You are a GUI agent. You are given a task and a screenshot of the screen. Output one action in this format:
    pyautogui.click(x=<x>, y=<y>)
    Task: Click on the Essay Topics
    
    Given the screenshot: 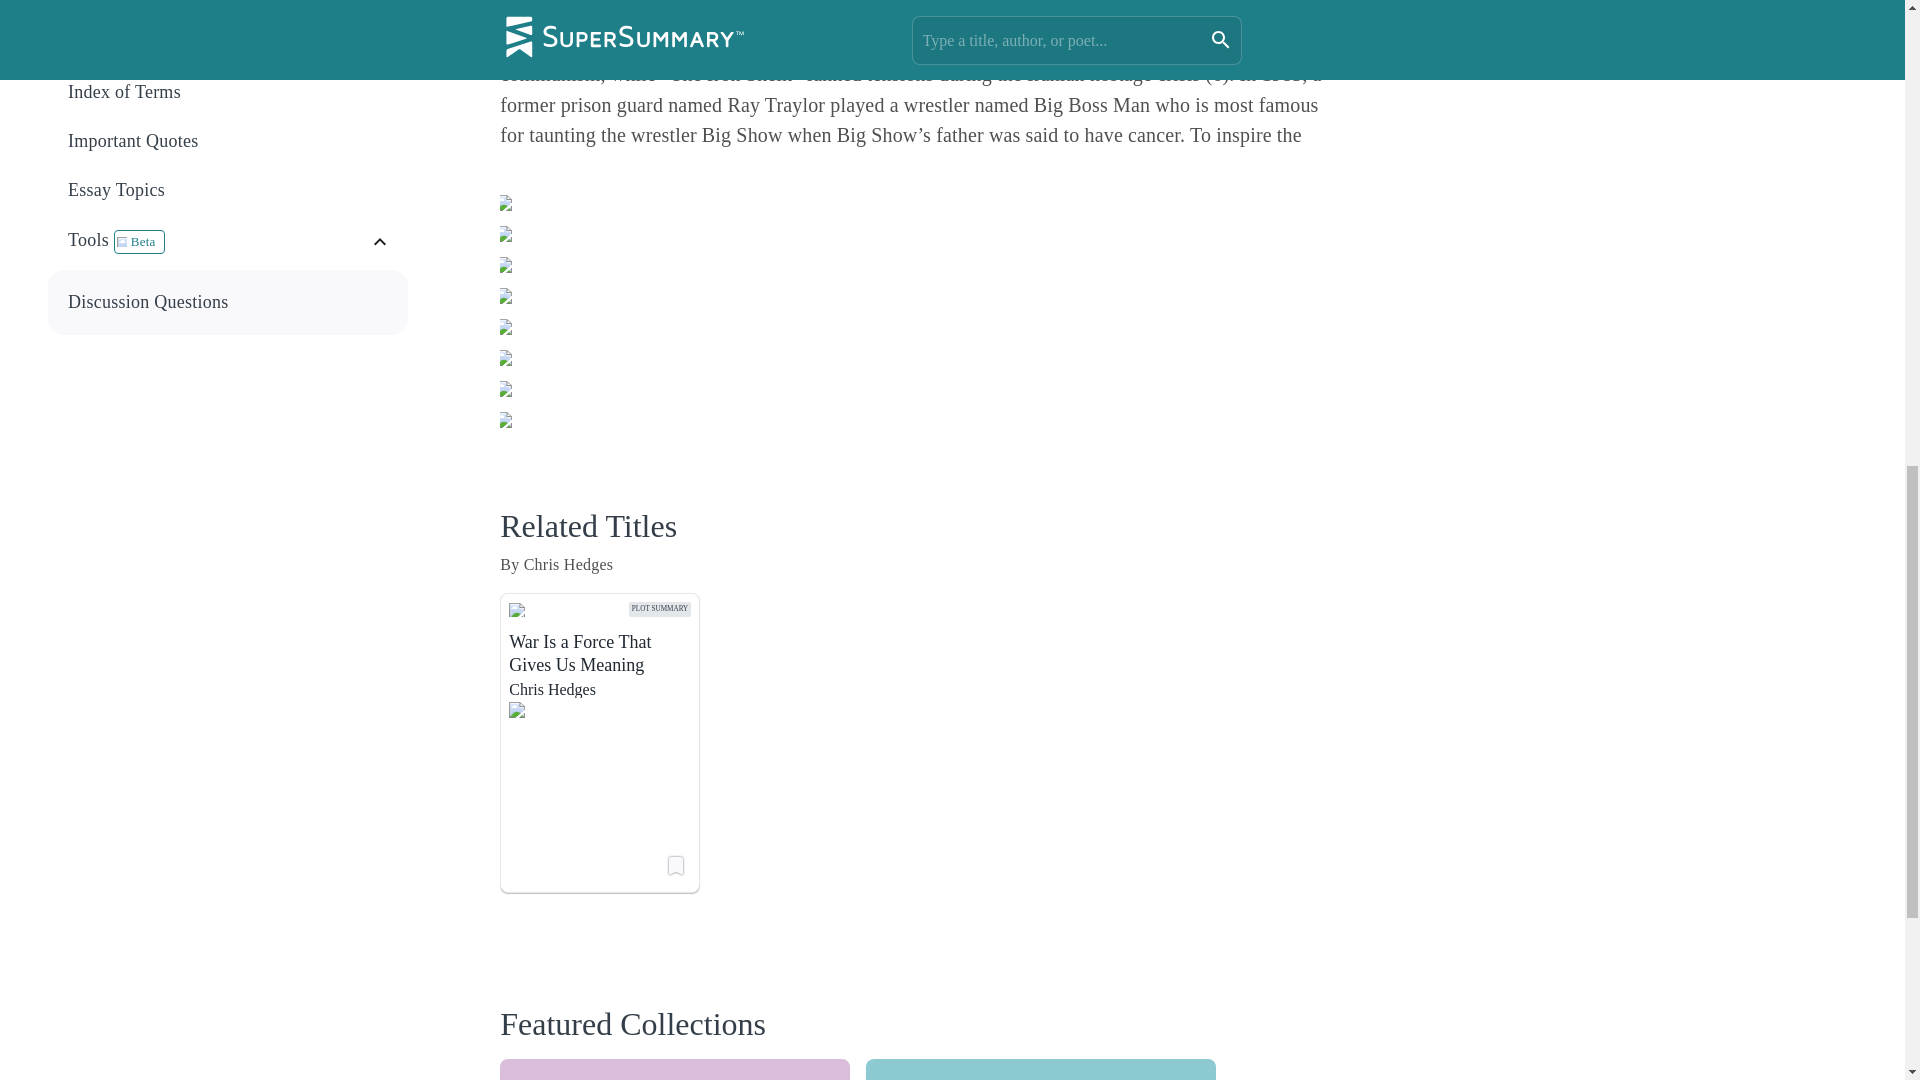 What is the action you would take?
    pyautogui.click(x=229, y=190)
    